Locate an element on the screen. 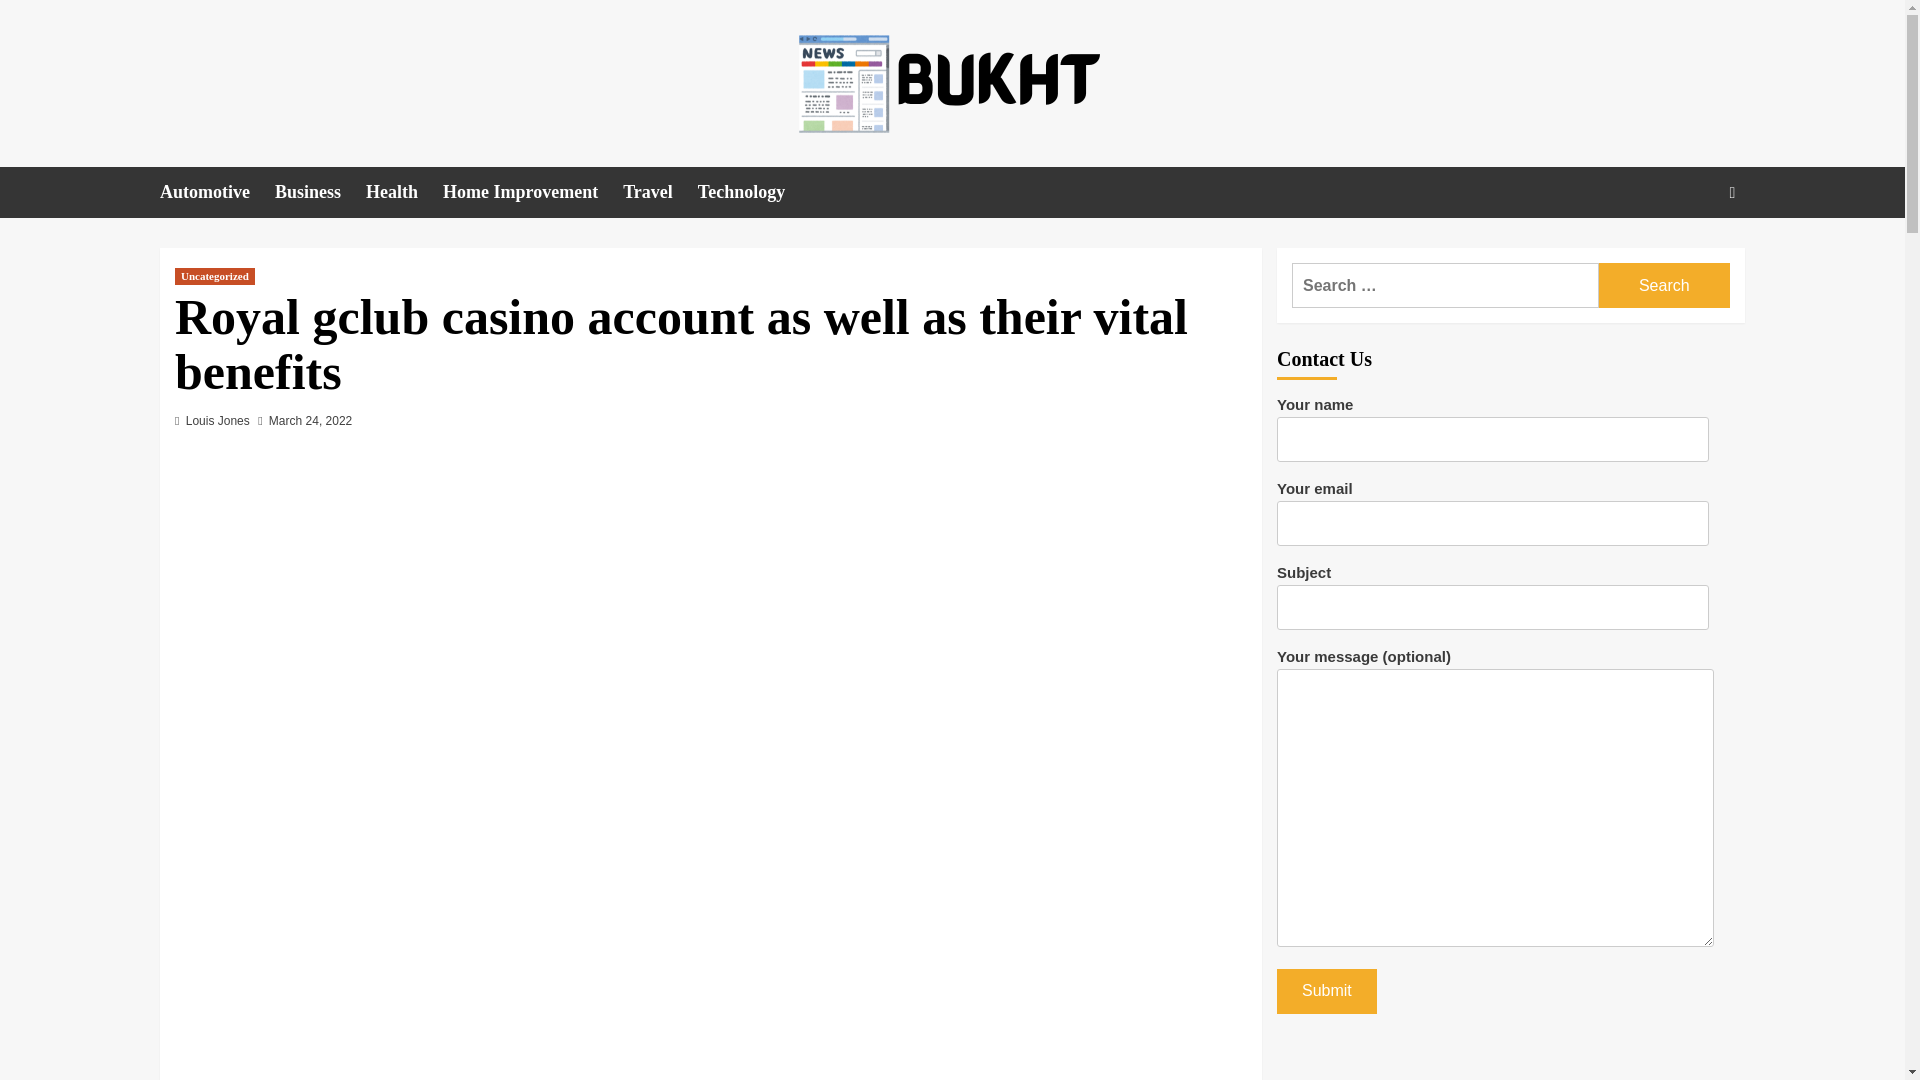 The height and width of the screenshot is (1080, 1920). Business is located at coordinates (320, 192).